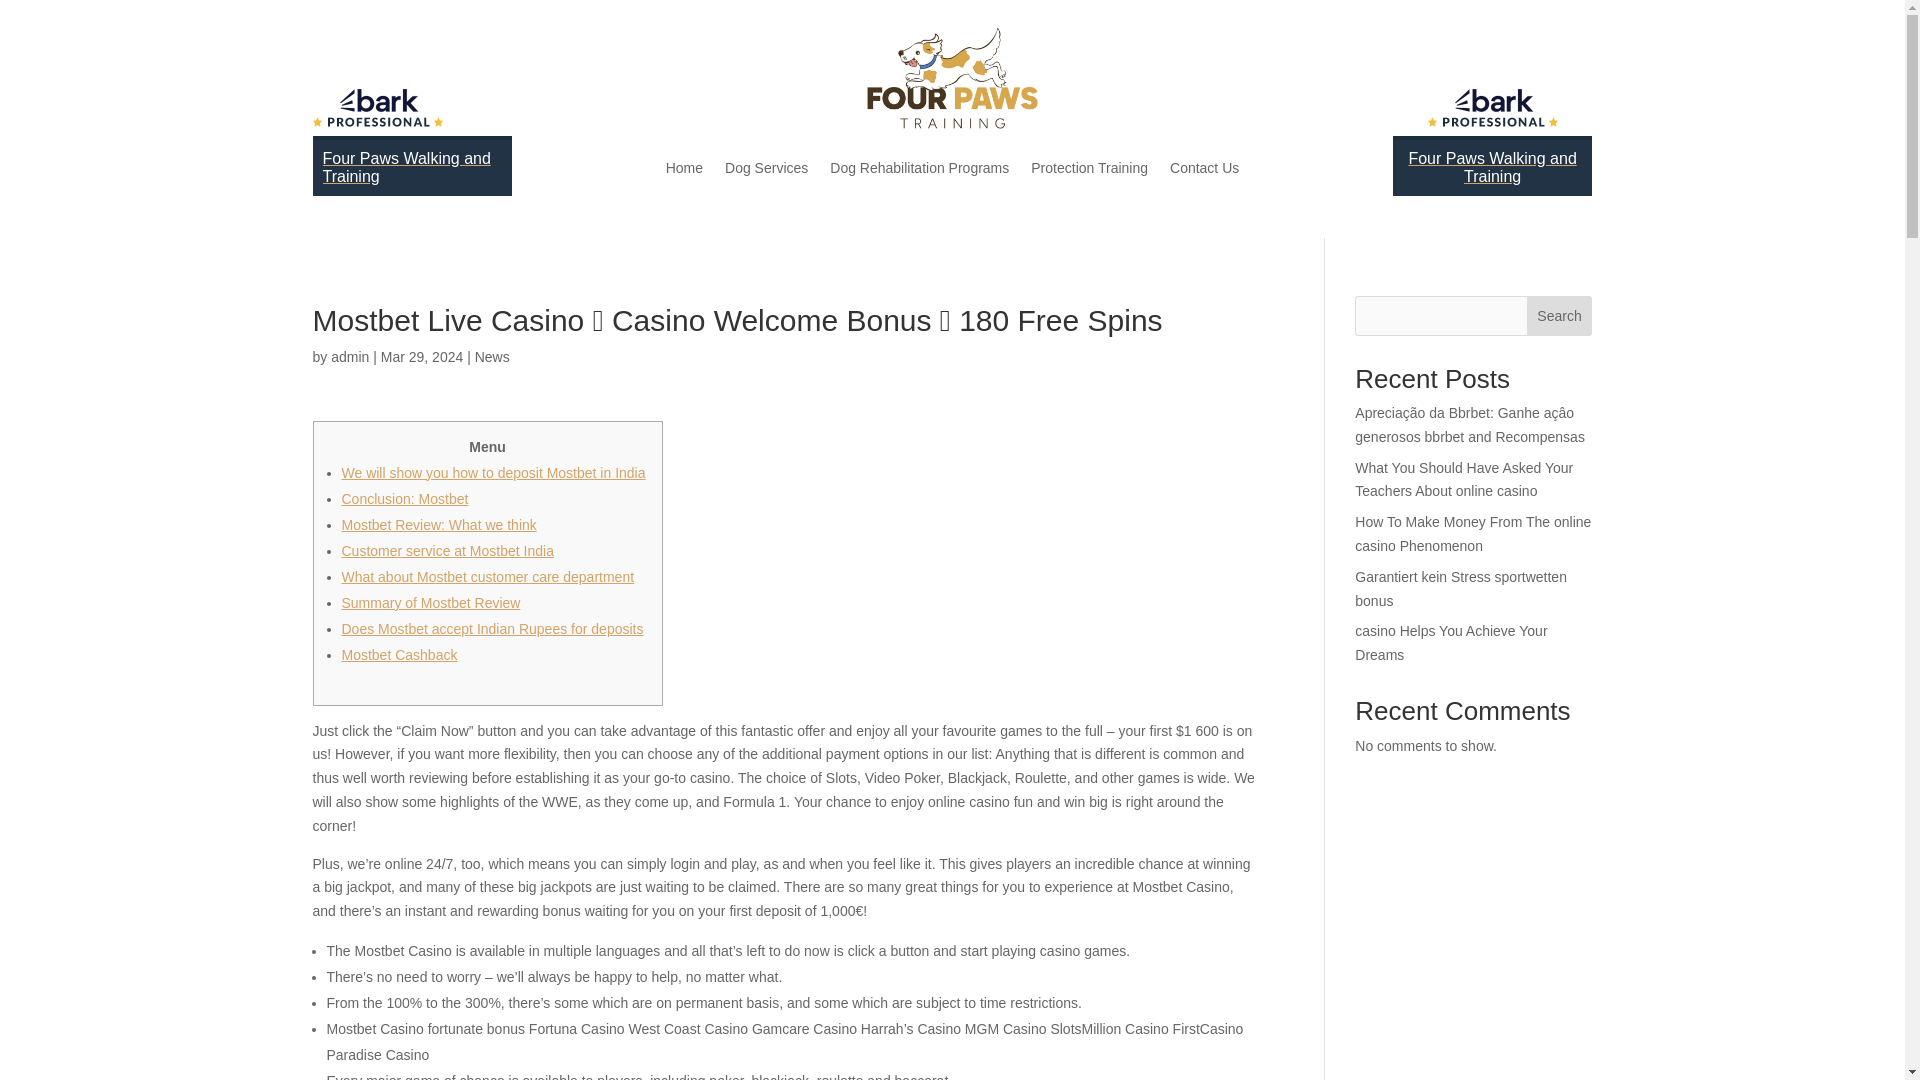 The height and width of the screenshot is (1080, 1920). Describe the element at coordinates (1464, 480) in the screenshot. I see `What You Should Have Asked Your Teachers About online casino` at that location.